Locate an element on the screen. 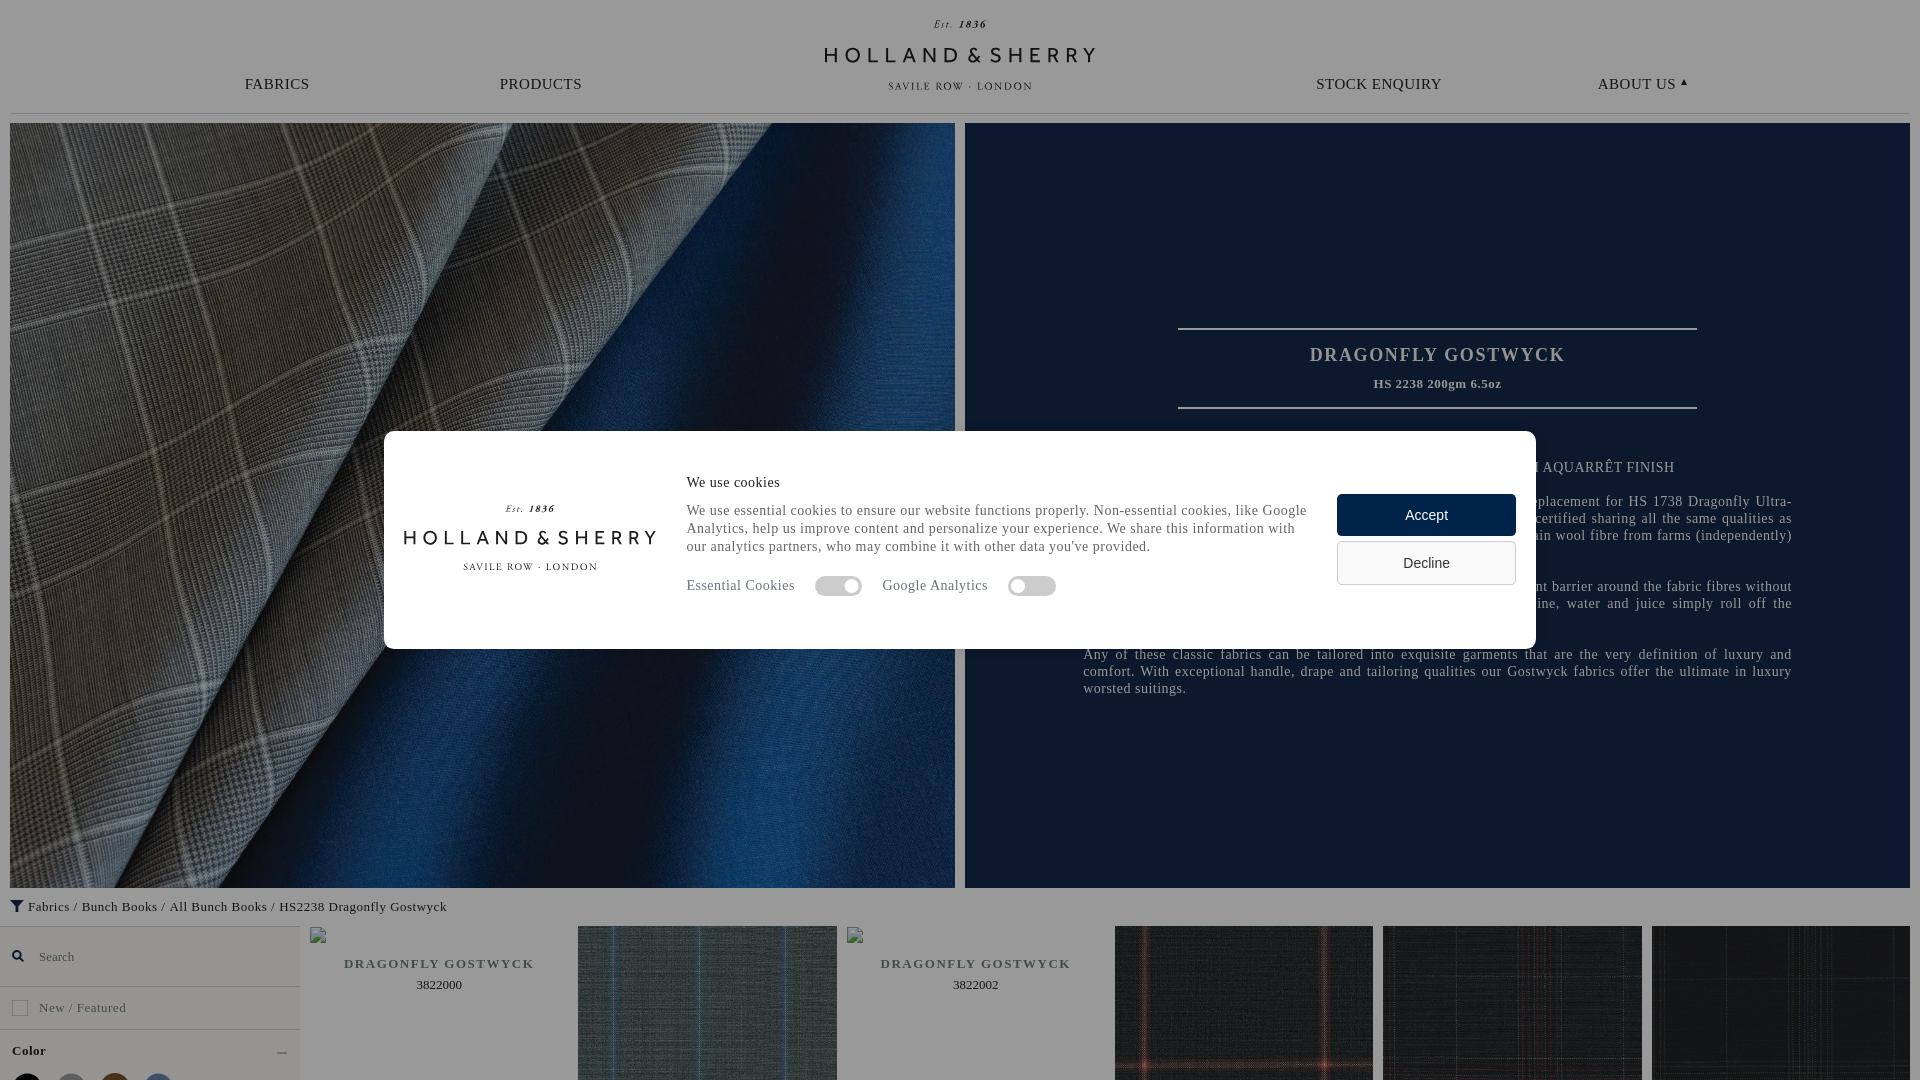 The image size is (1920, 1080). FABRICS is located at coordinates (277, 84).